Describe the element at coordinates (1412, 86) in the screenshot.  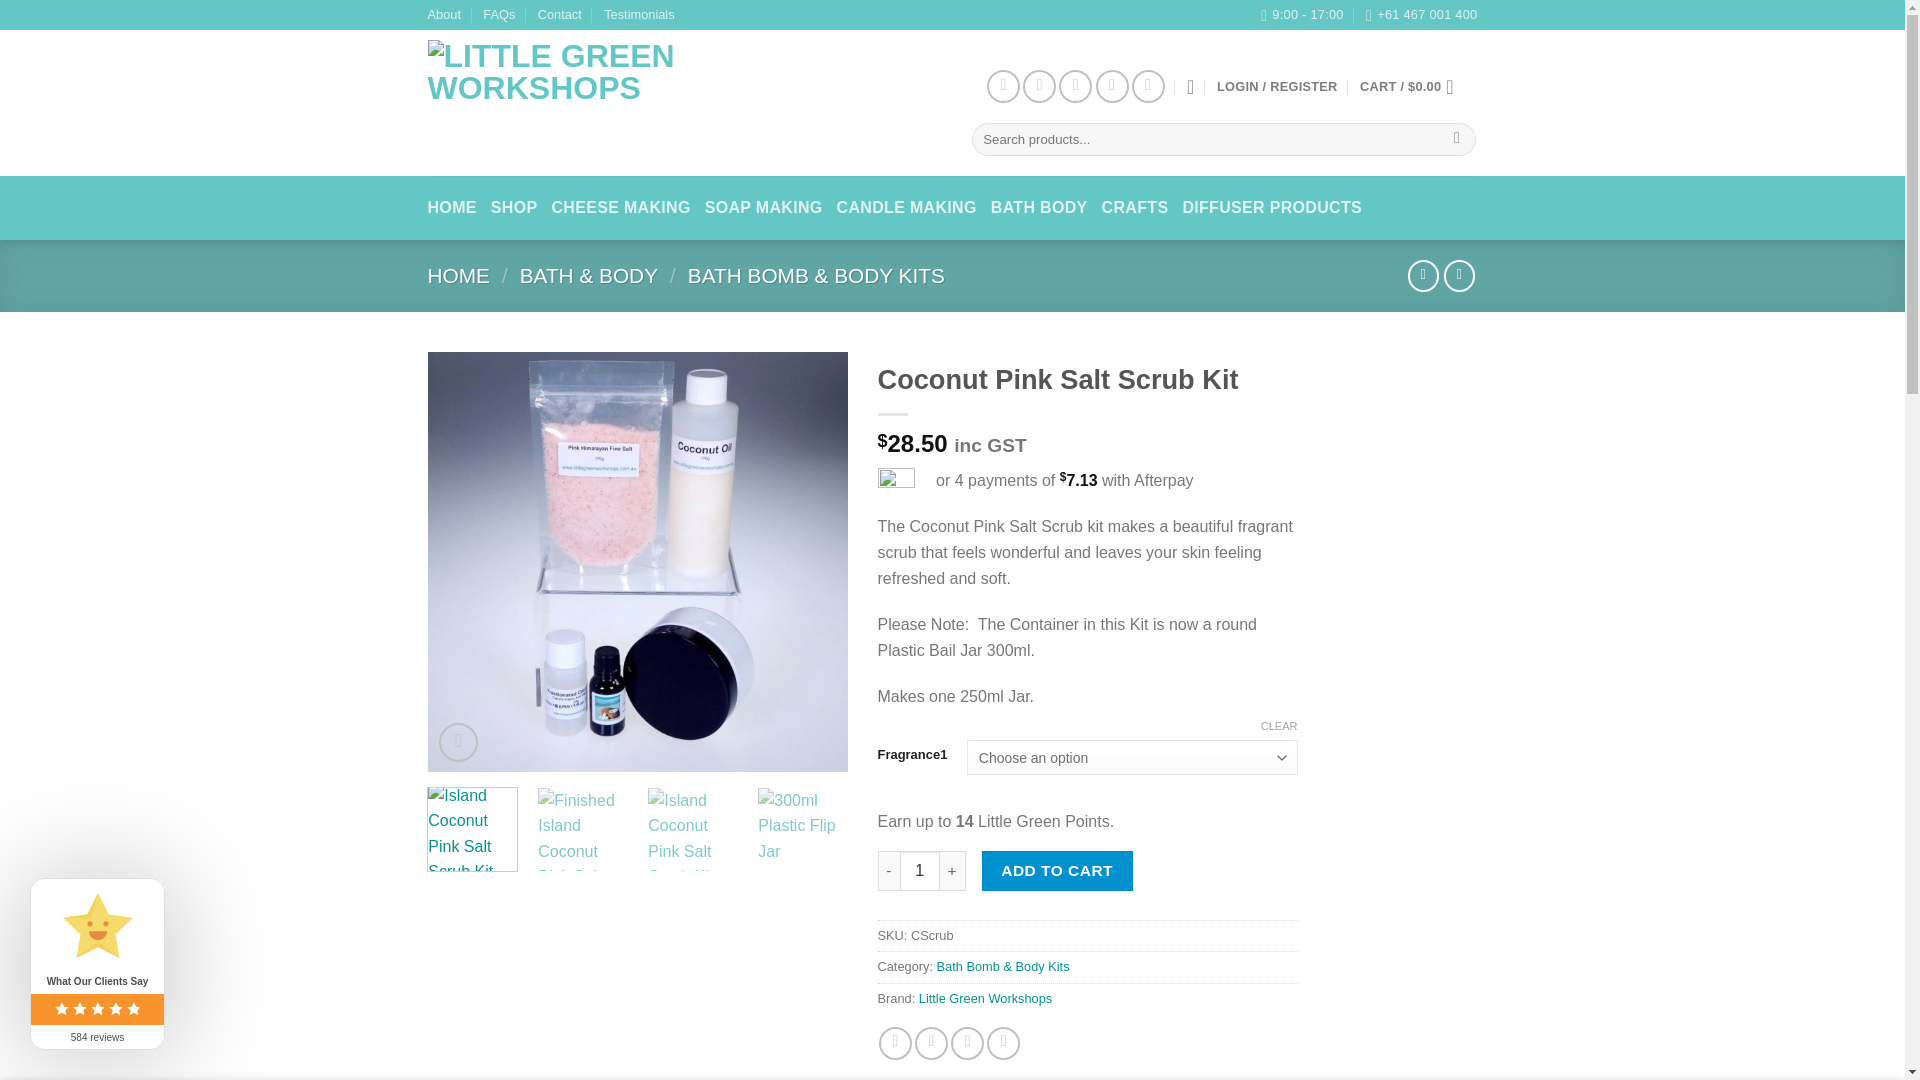
I see `Cart` at that location.